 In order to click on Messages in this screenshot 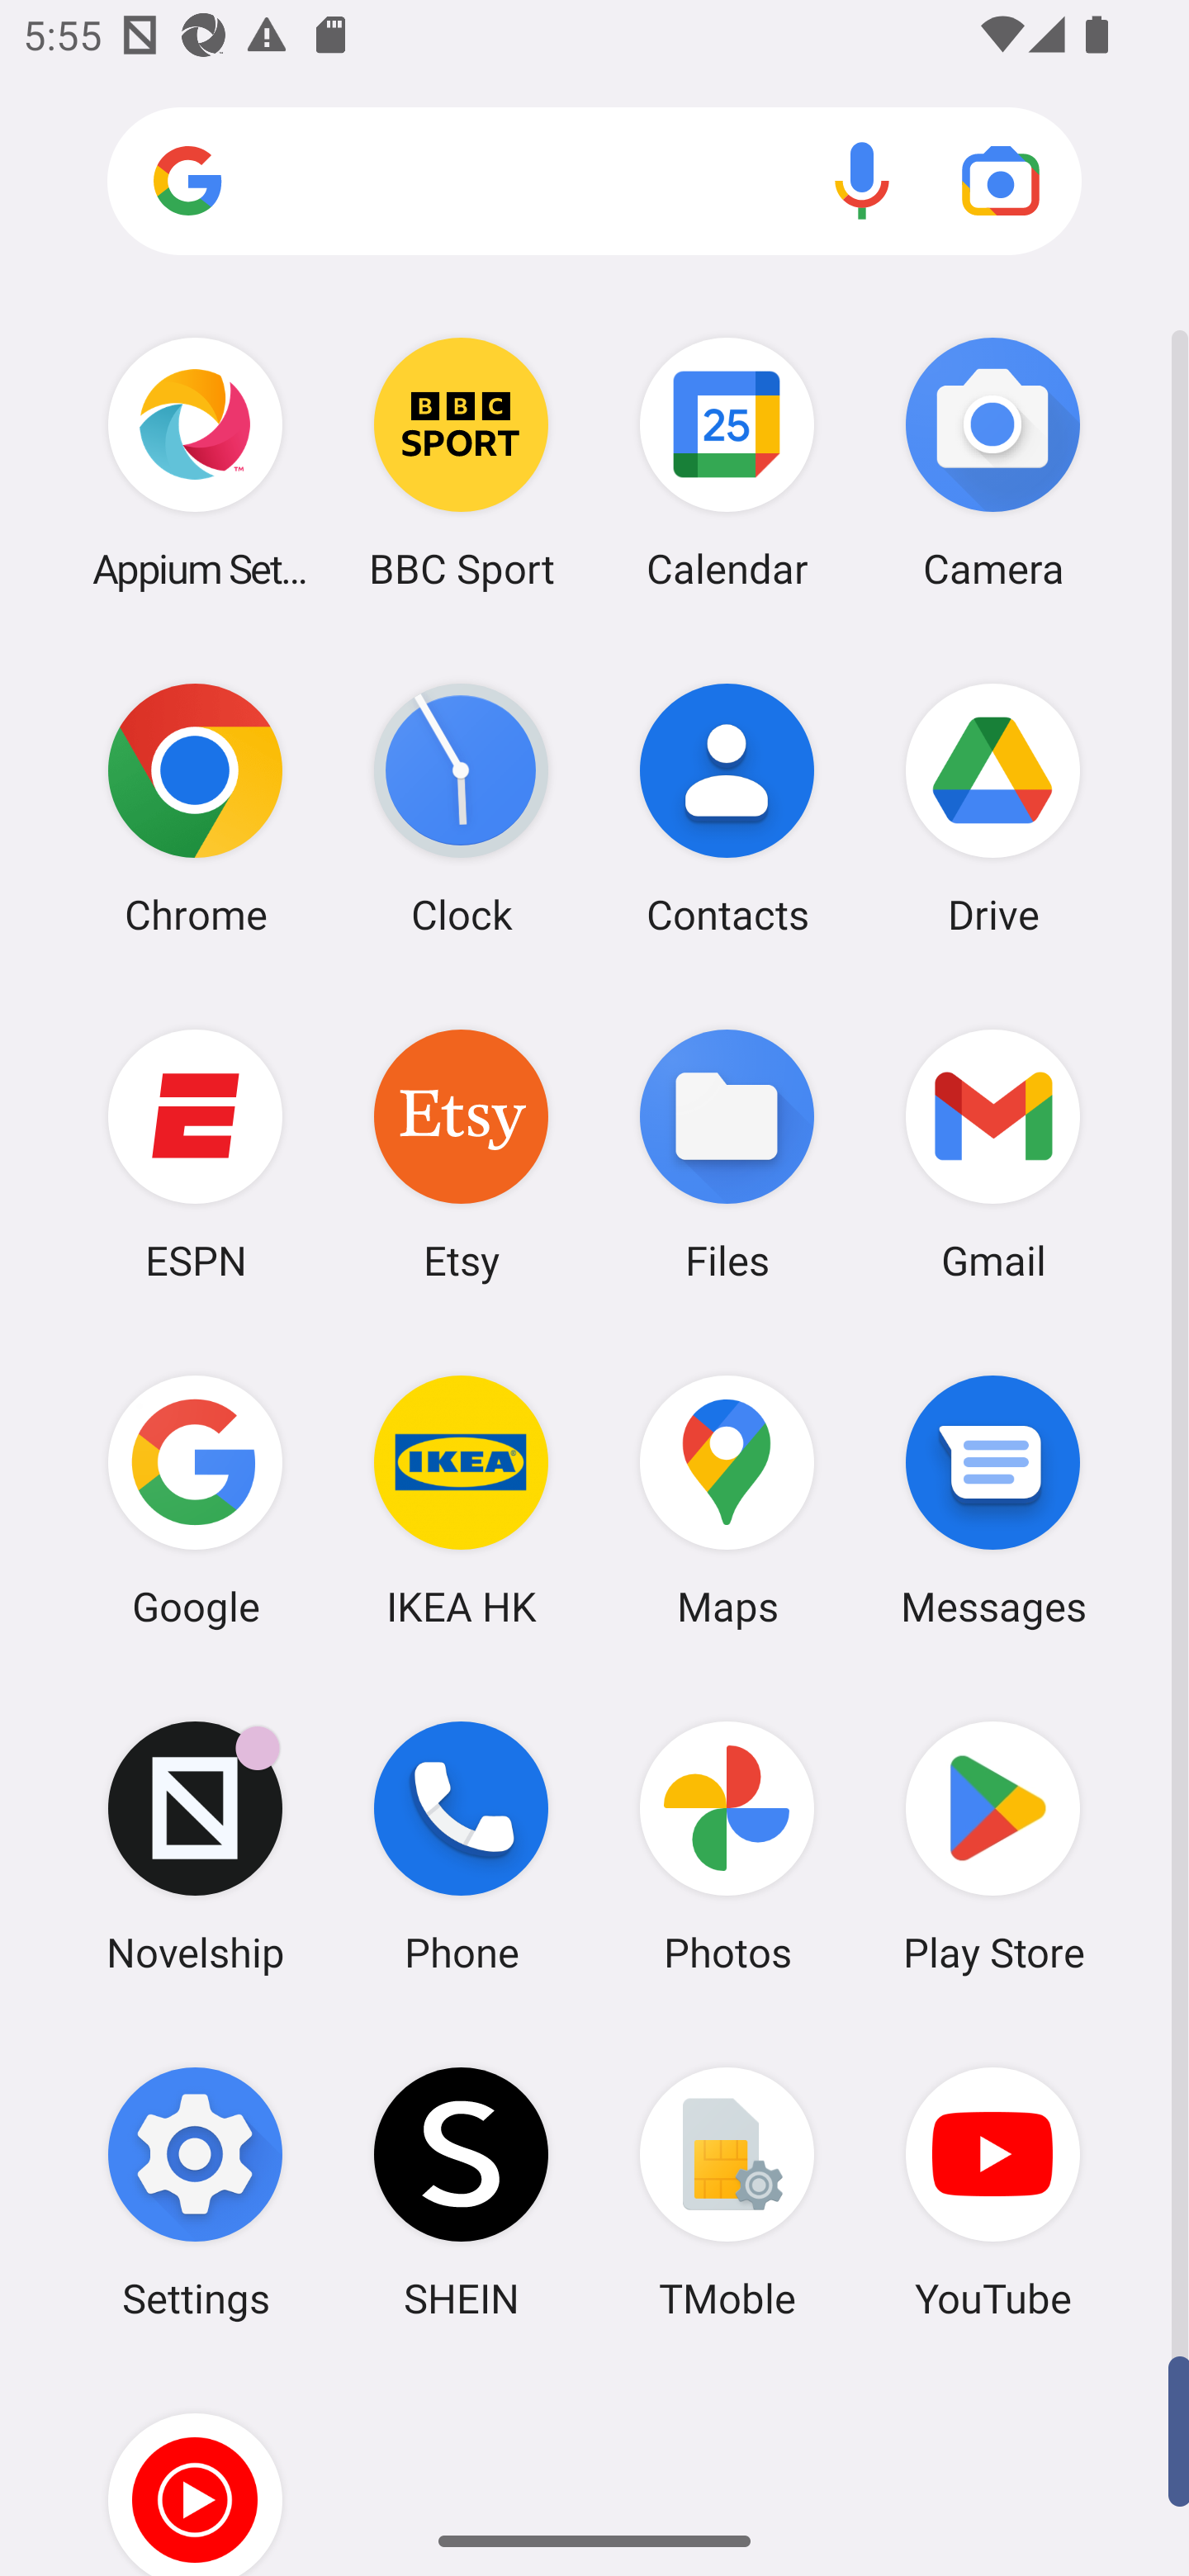, I will do `click(992, 1500)`.